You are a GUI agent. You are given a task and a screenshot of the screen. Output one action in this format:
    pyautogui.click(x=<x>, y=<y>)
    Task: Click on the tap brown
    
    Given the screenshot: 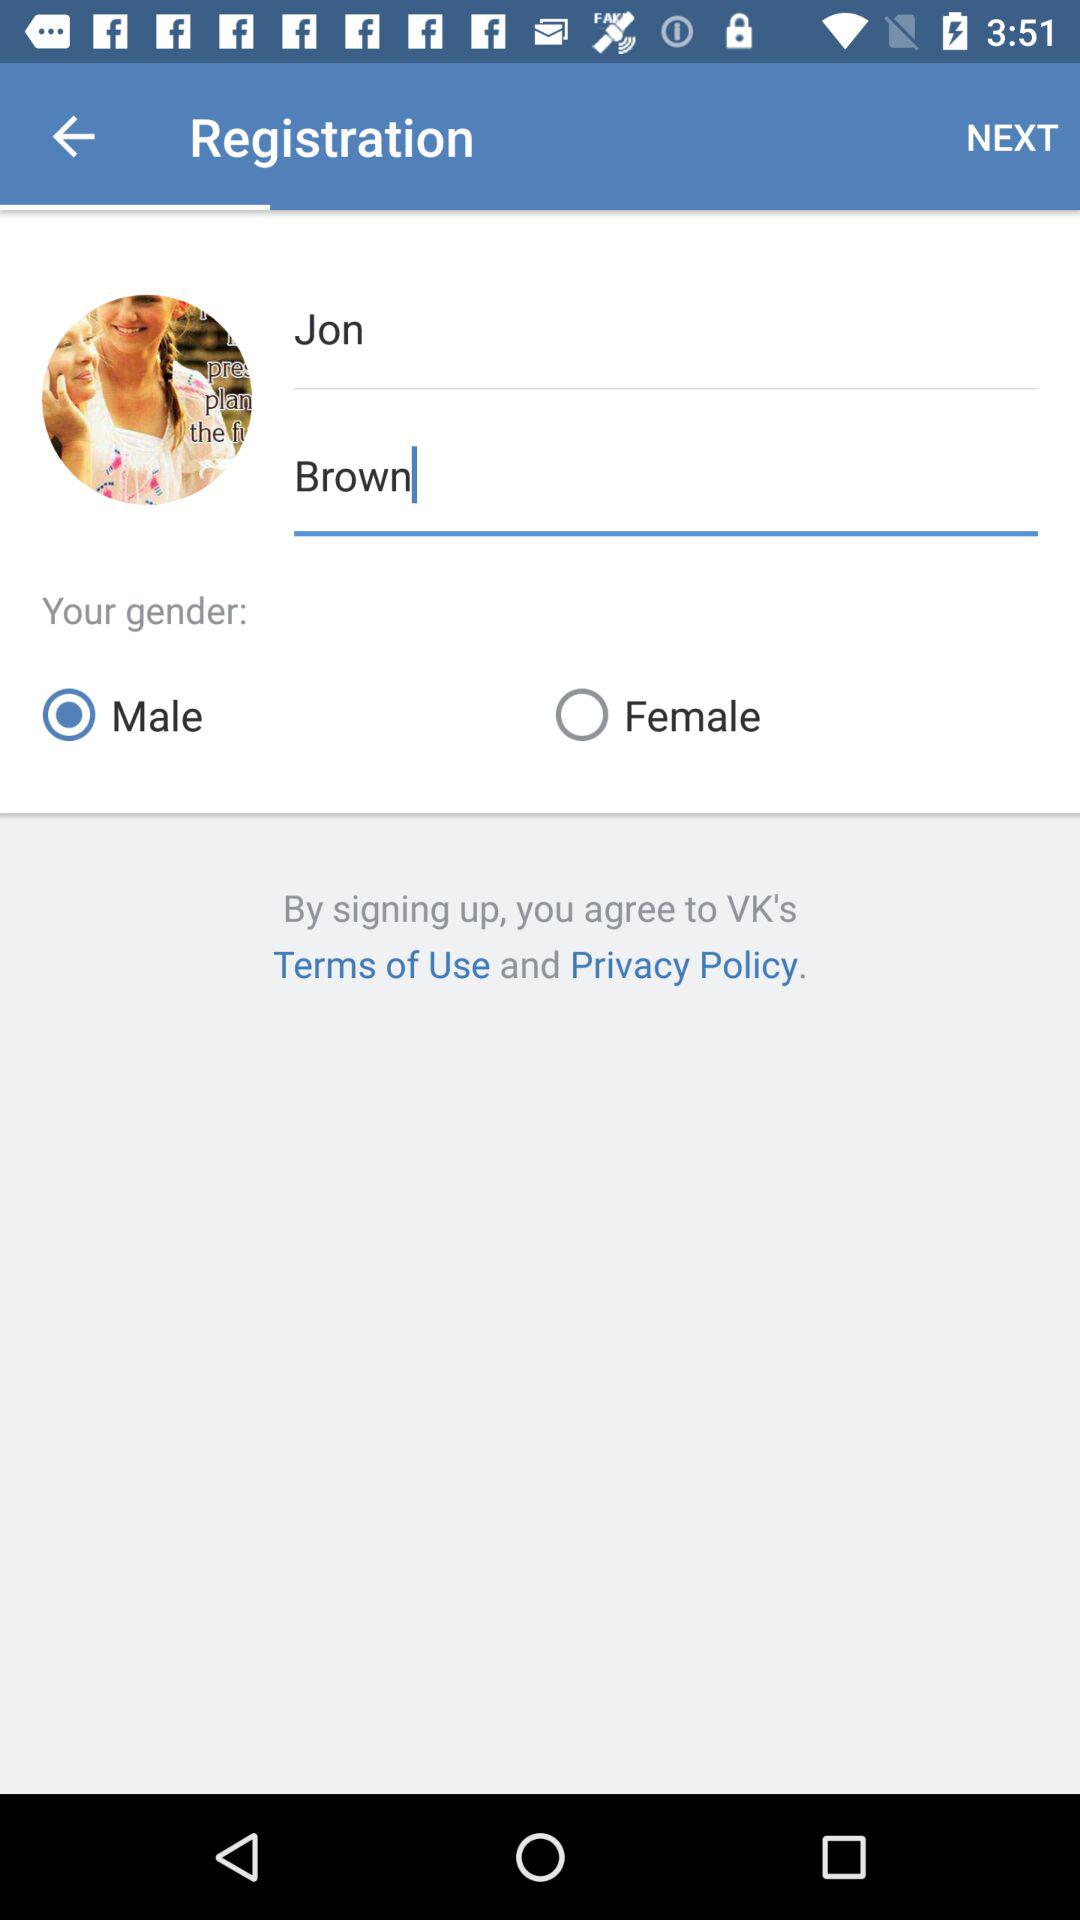 What is the action you would take?
    pyautogui.click(x=666, y=472)
    